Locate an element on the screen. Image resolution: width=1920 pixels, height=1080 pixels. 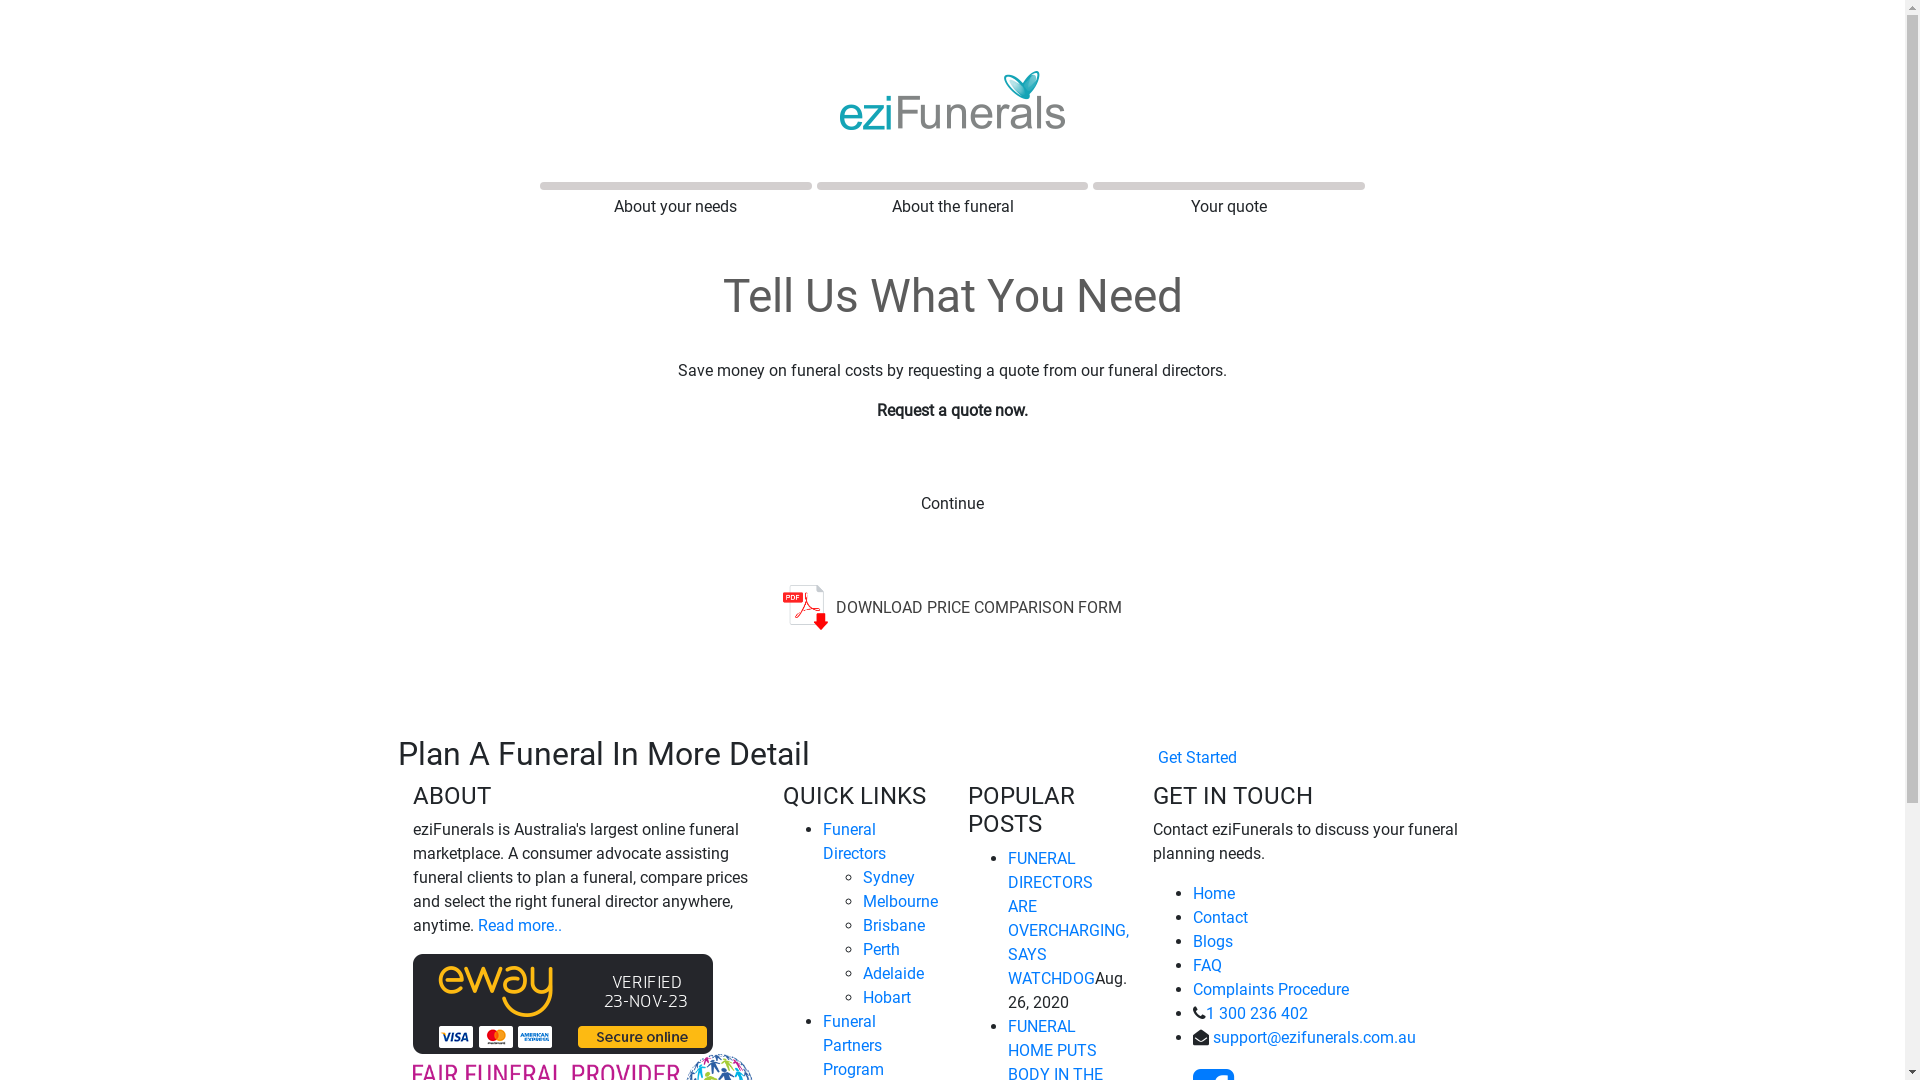
Blogs is located at coordinates (1212, 942).